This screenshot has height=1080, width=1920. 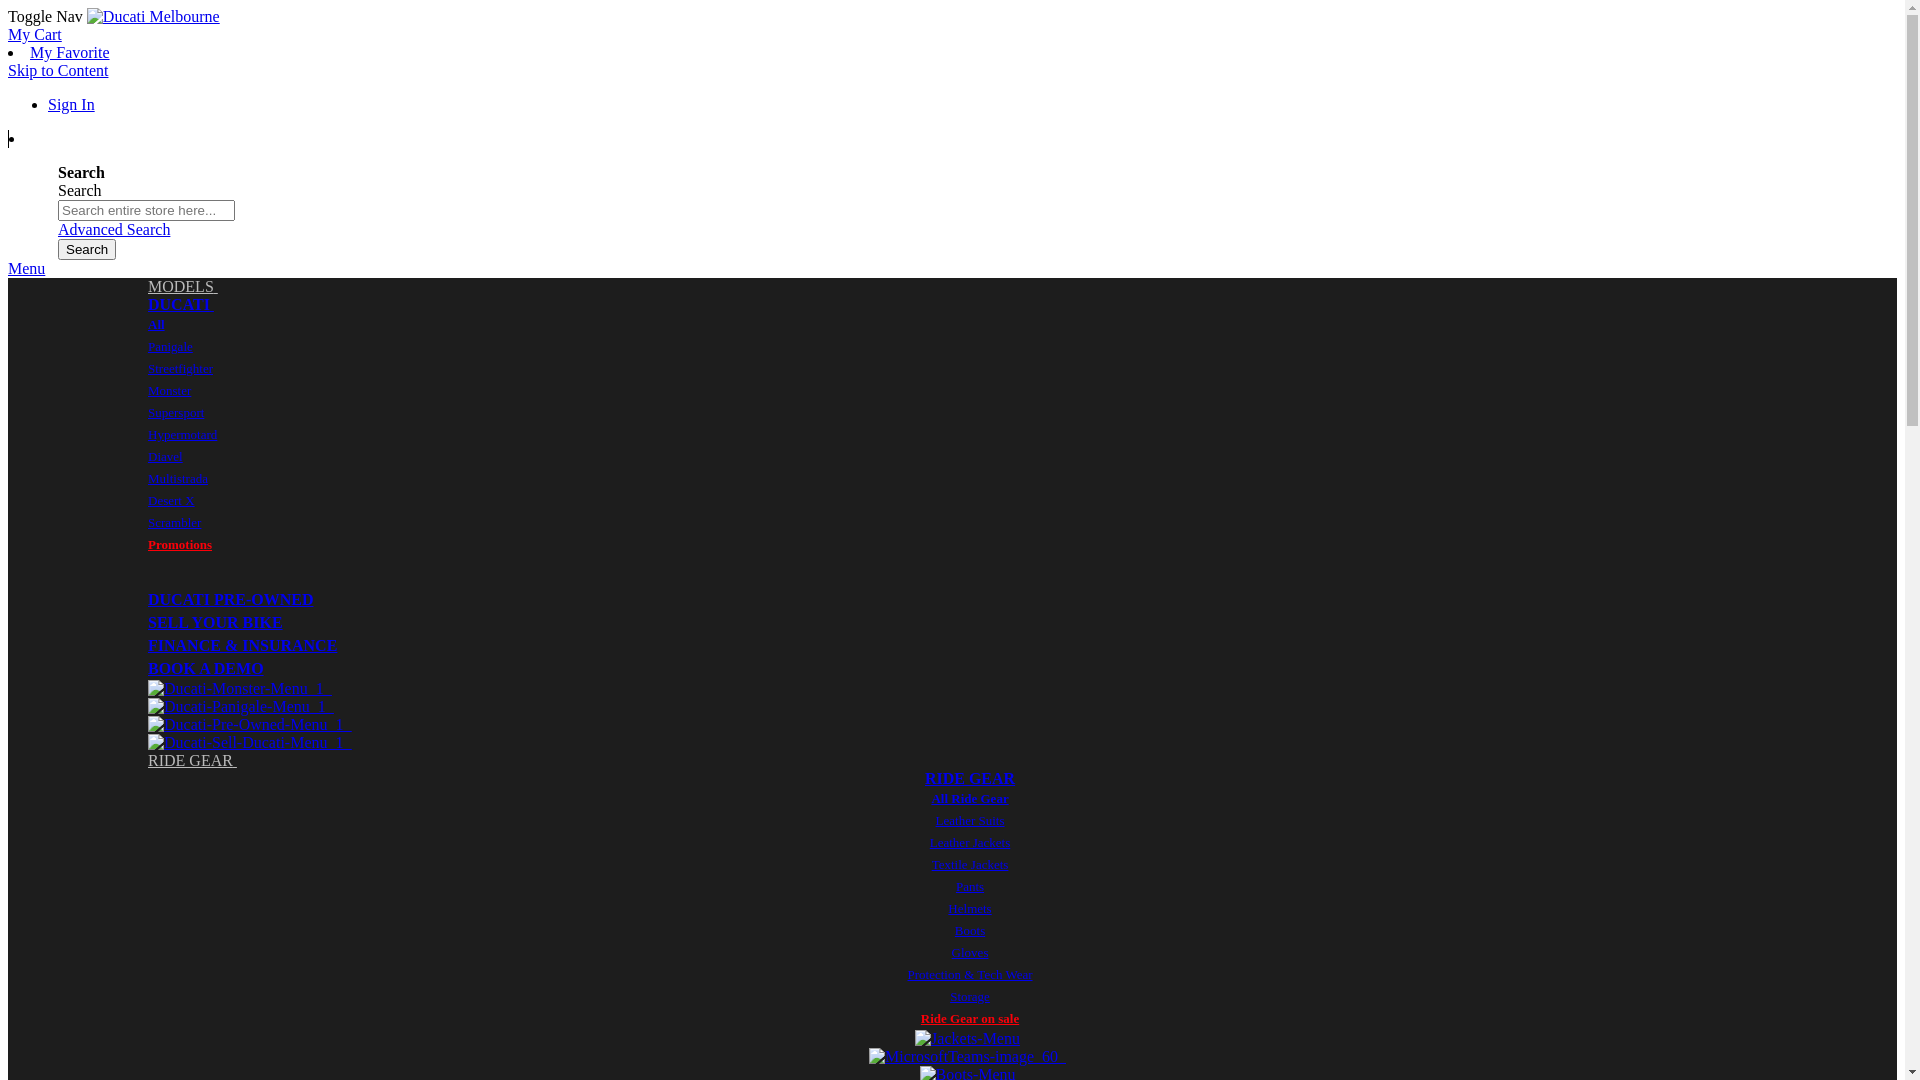 What do you see at coordinates (970, 930) in the screenshot?
I see `Boots` at bounding box center [970, 930].